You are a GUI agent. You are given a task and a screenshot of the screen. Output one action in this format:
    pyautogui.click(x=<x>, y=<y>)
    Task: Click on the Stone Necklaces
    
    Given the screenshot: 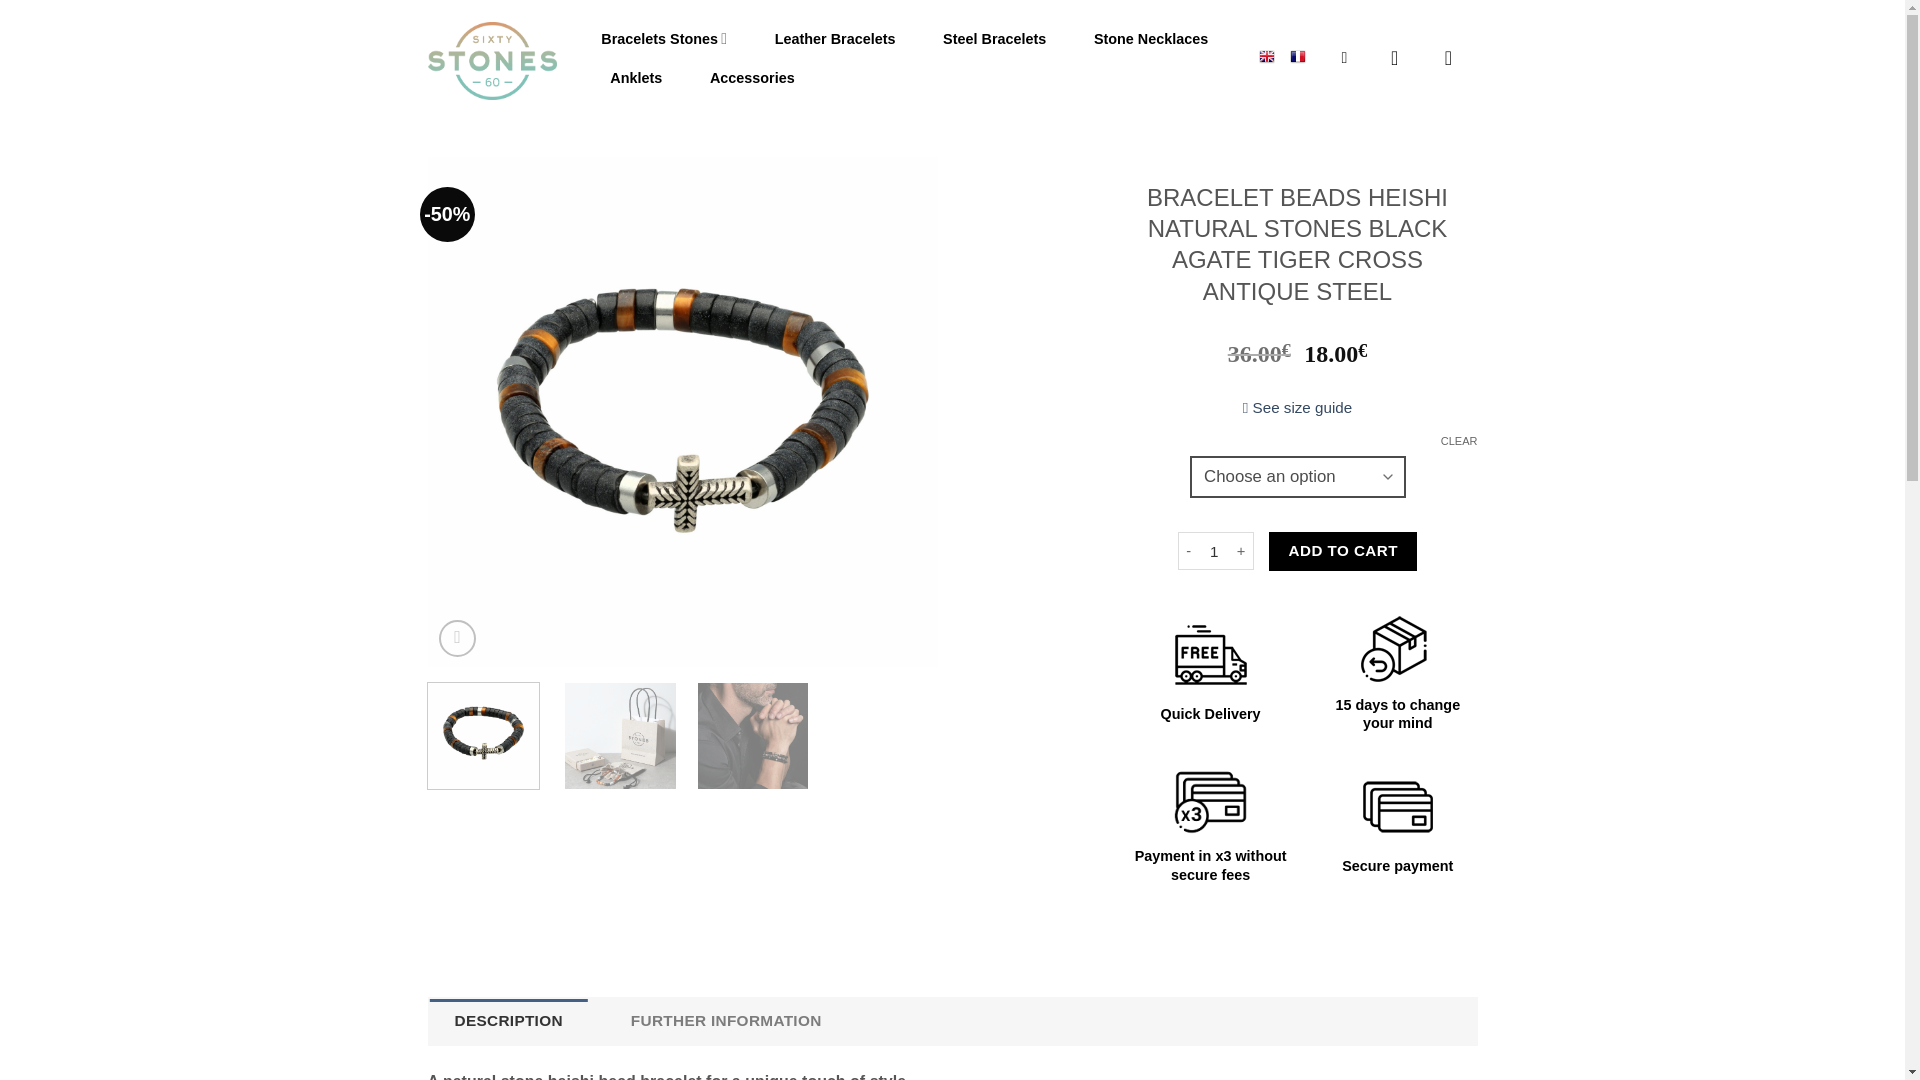 What is the action you would take?
    pyautogui.click(x=1150, y=39)
    